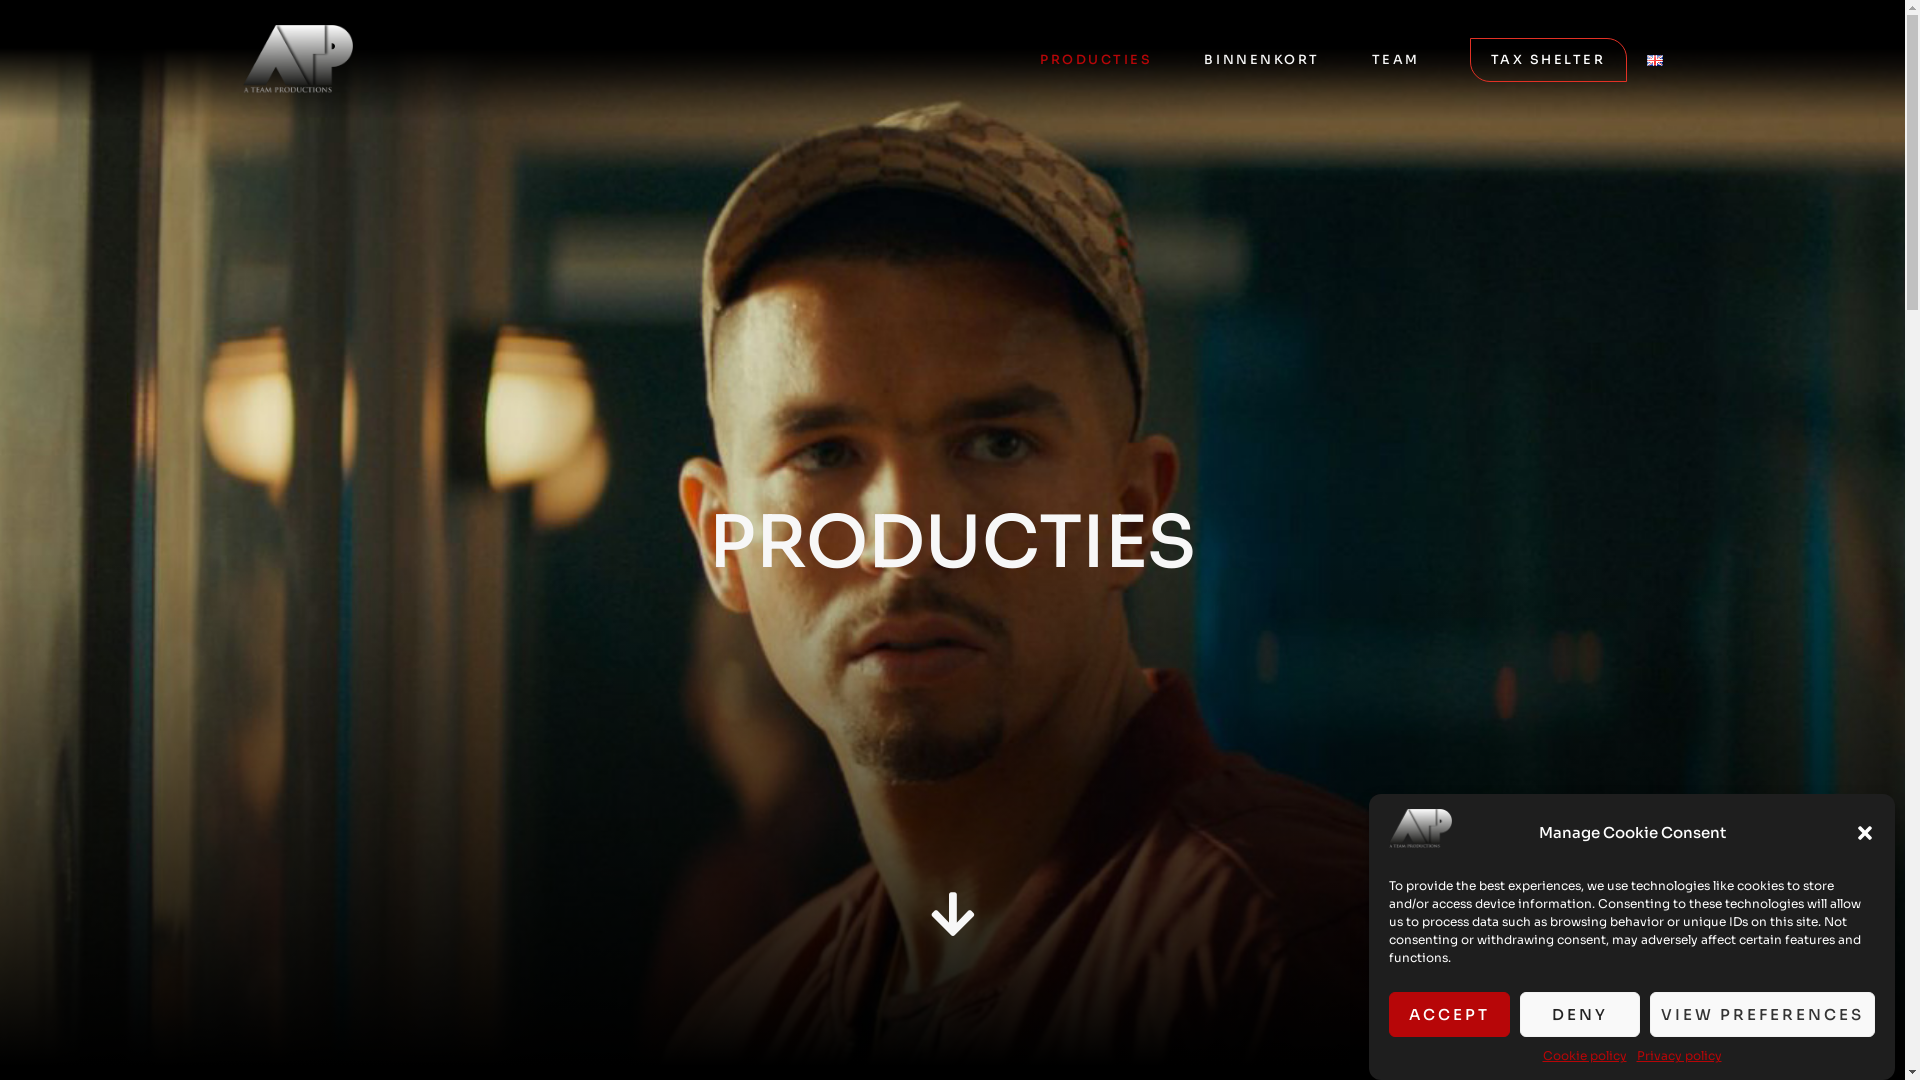 This screenshot has width=1920, height=1080. I want to click on Privacy policy, so click(1678, 1056).